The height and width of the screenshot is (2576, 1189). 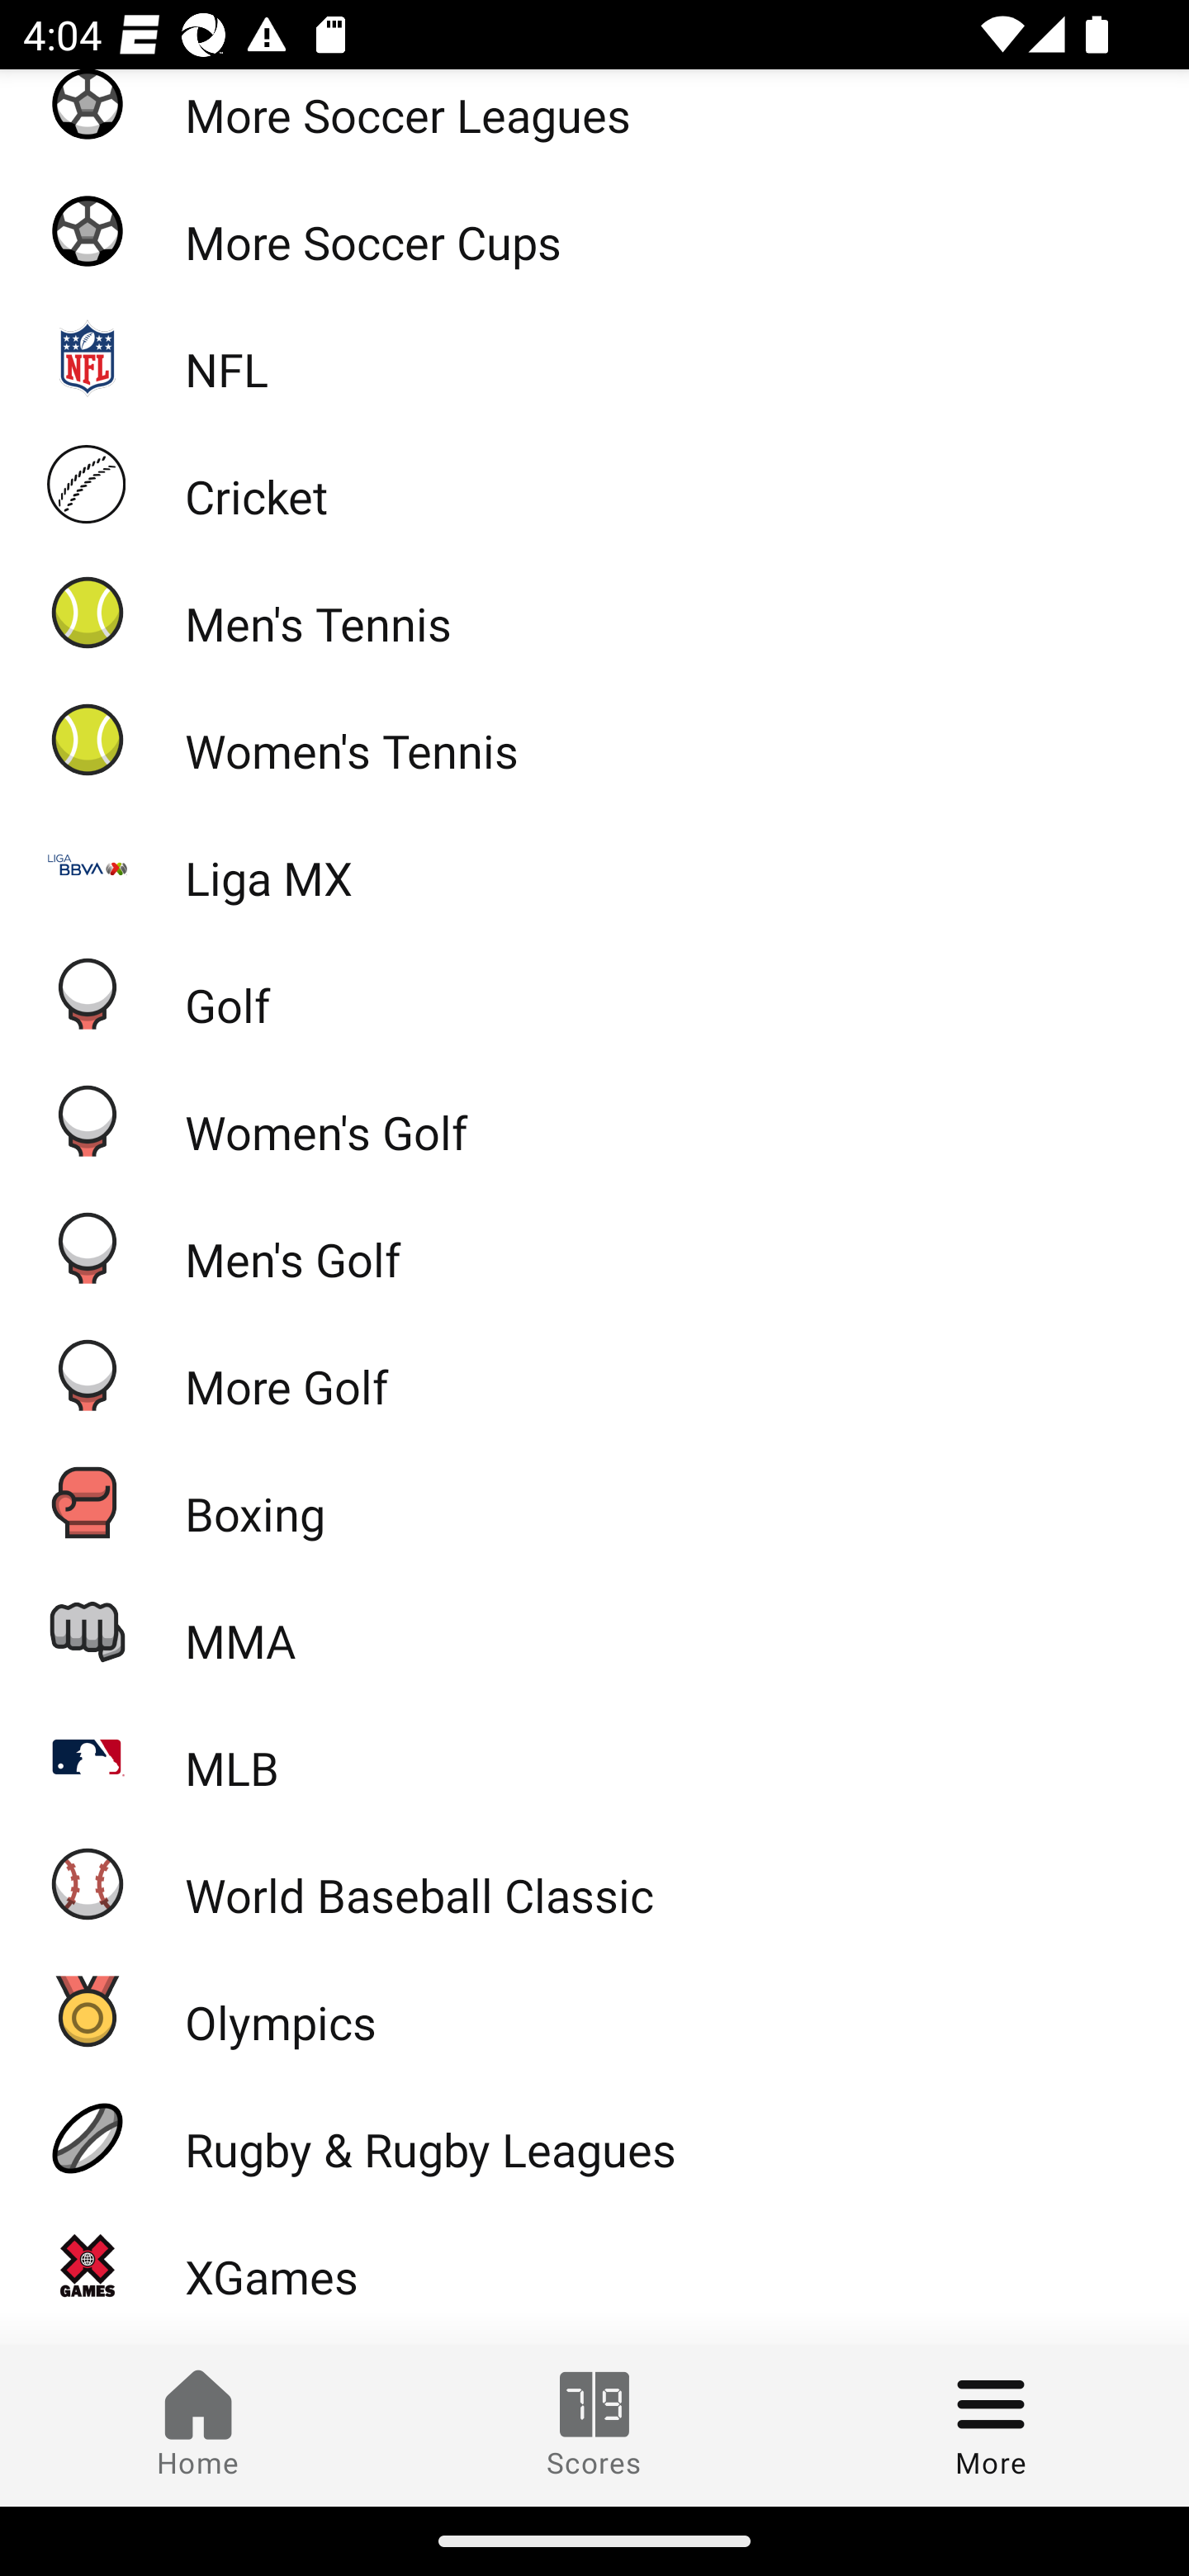 What do you see at coordinates (594, 611) in the screenshot?
I see `Men's Tennis` at bounding box center [594, 611].